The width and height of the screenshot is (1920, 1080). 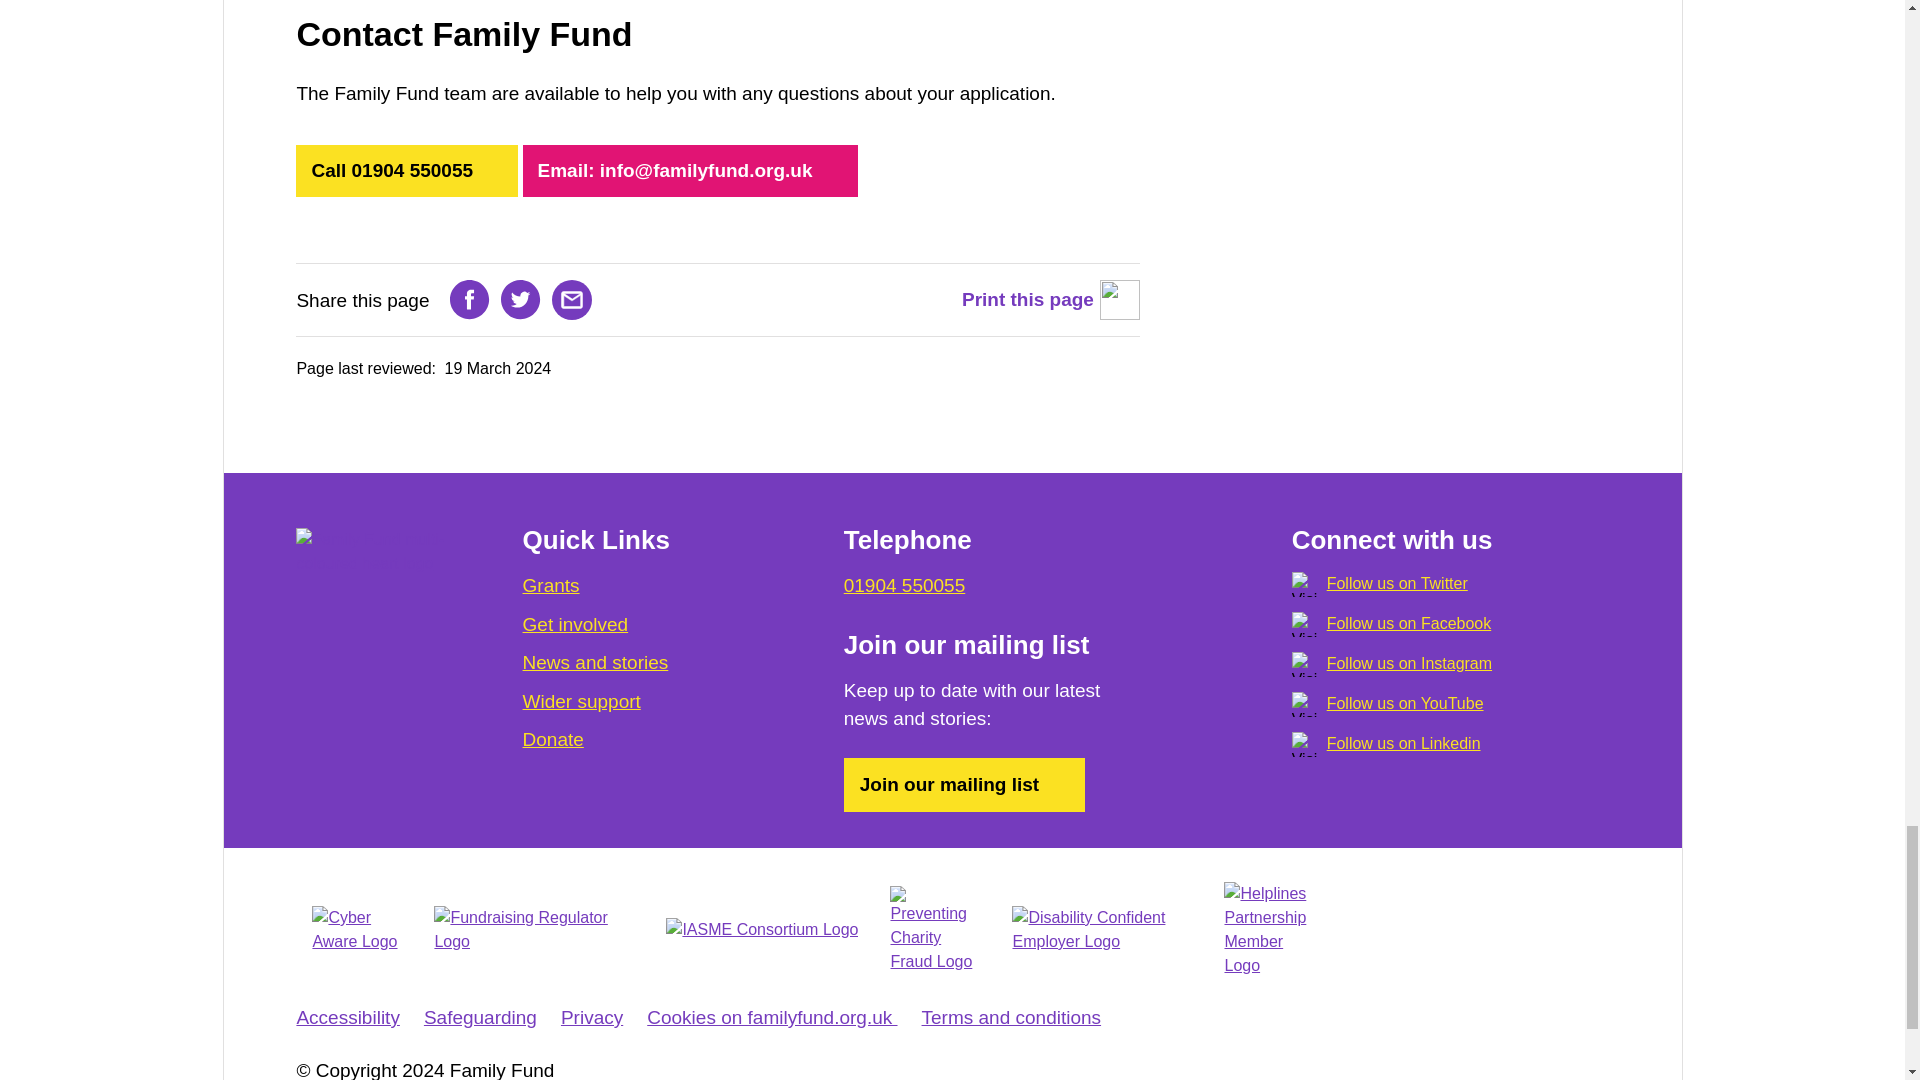 I want to click on Share via Email, so click(x=572, y=299).